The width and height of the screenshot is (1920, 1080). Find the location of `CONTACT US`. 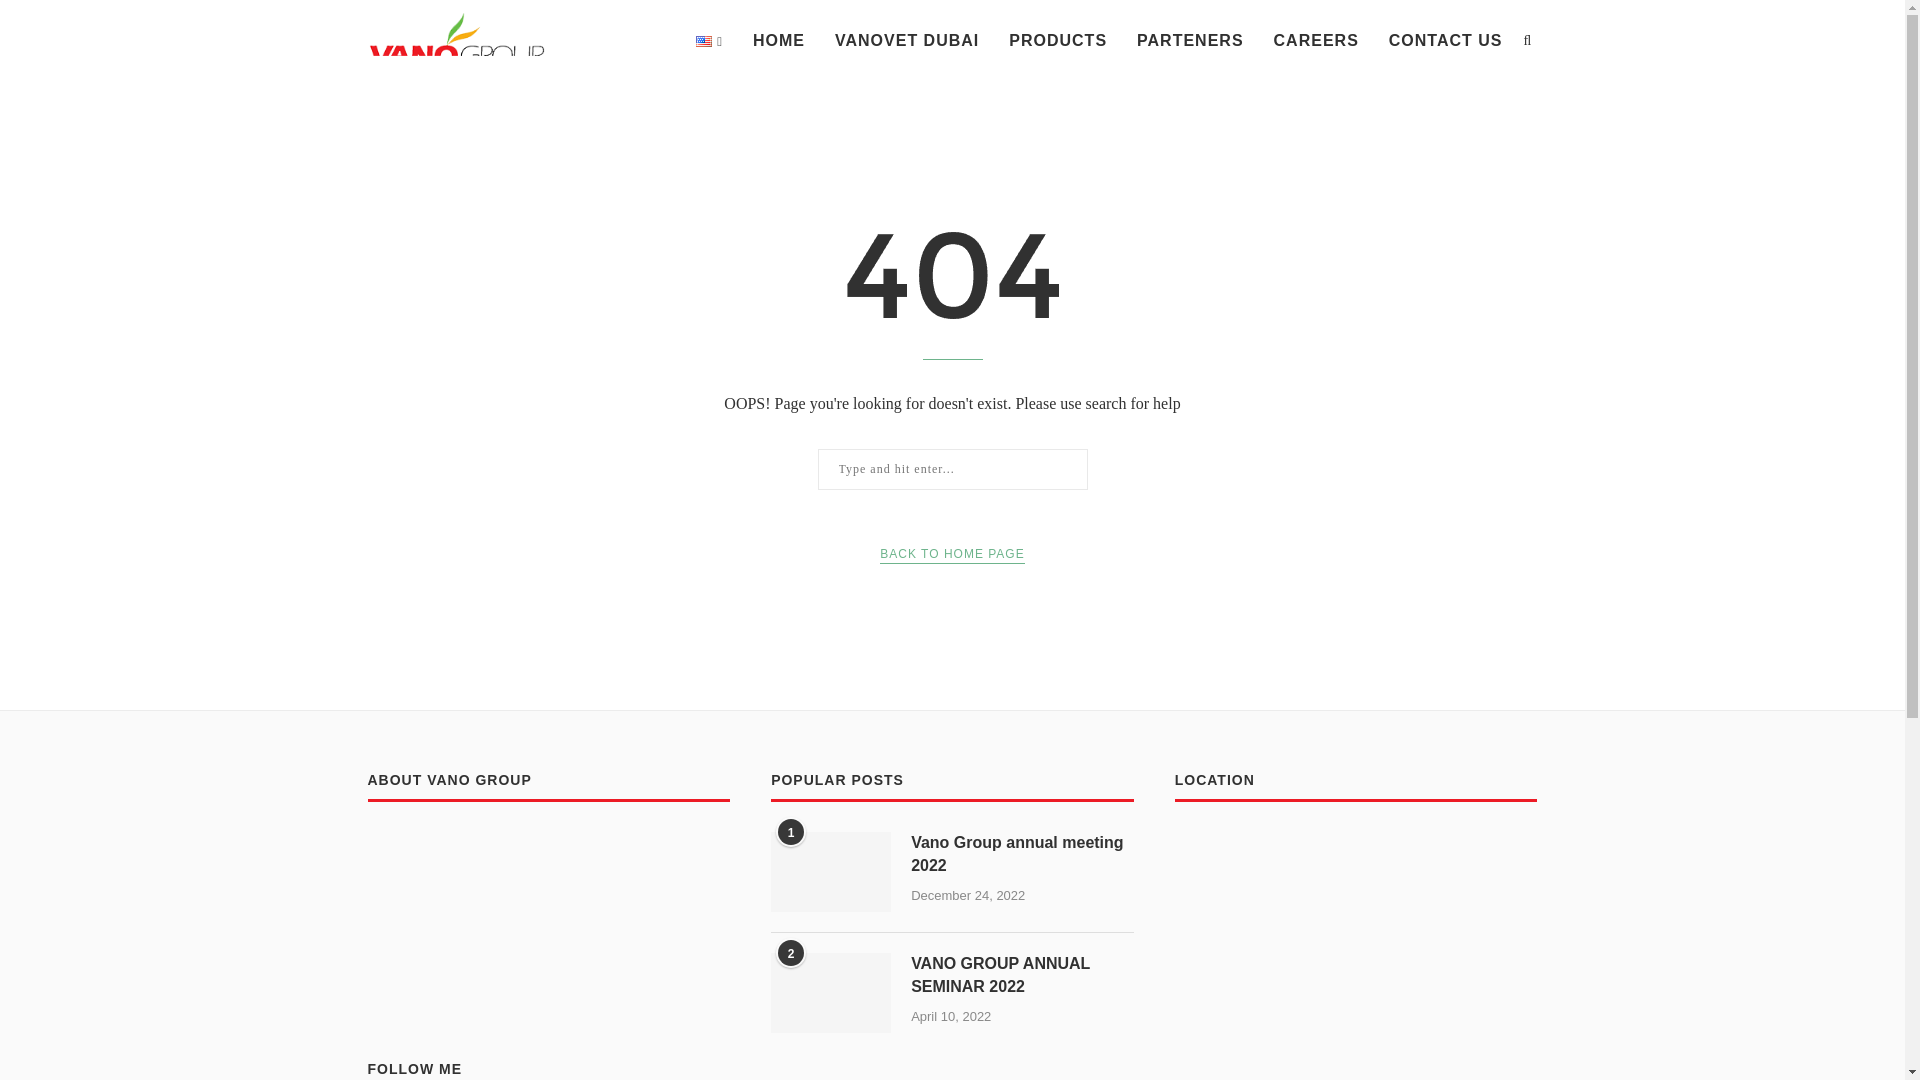

CONTACT US is located at coordinates (1446, 41).